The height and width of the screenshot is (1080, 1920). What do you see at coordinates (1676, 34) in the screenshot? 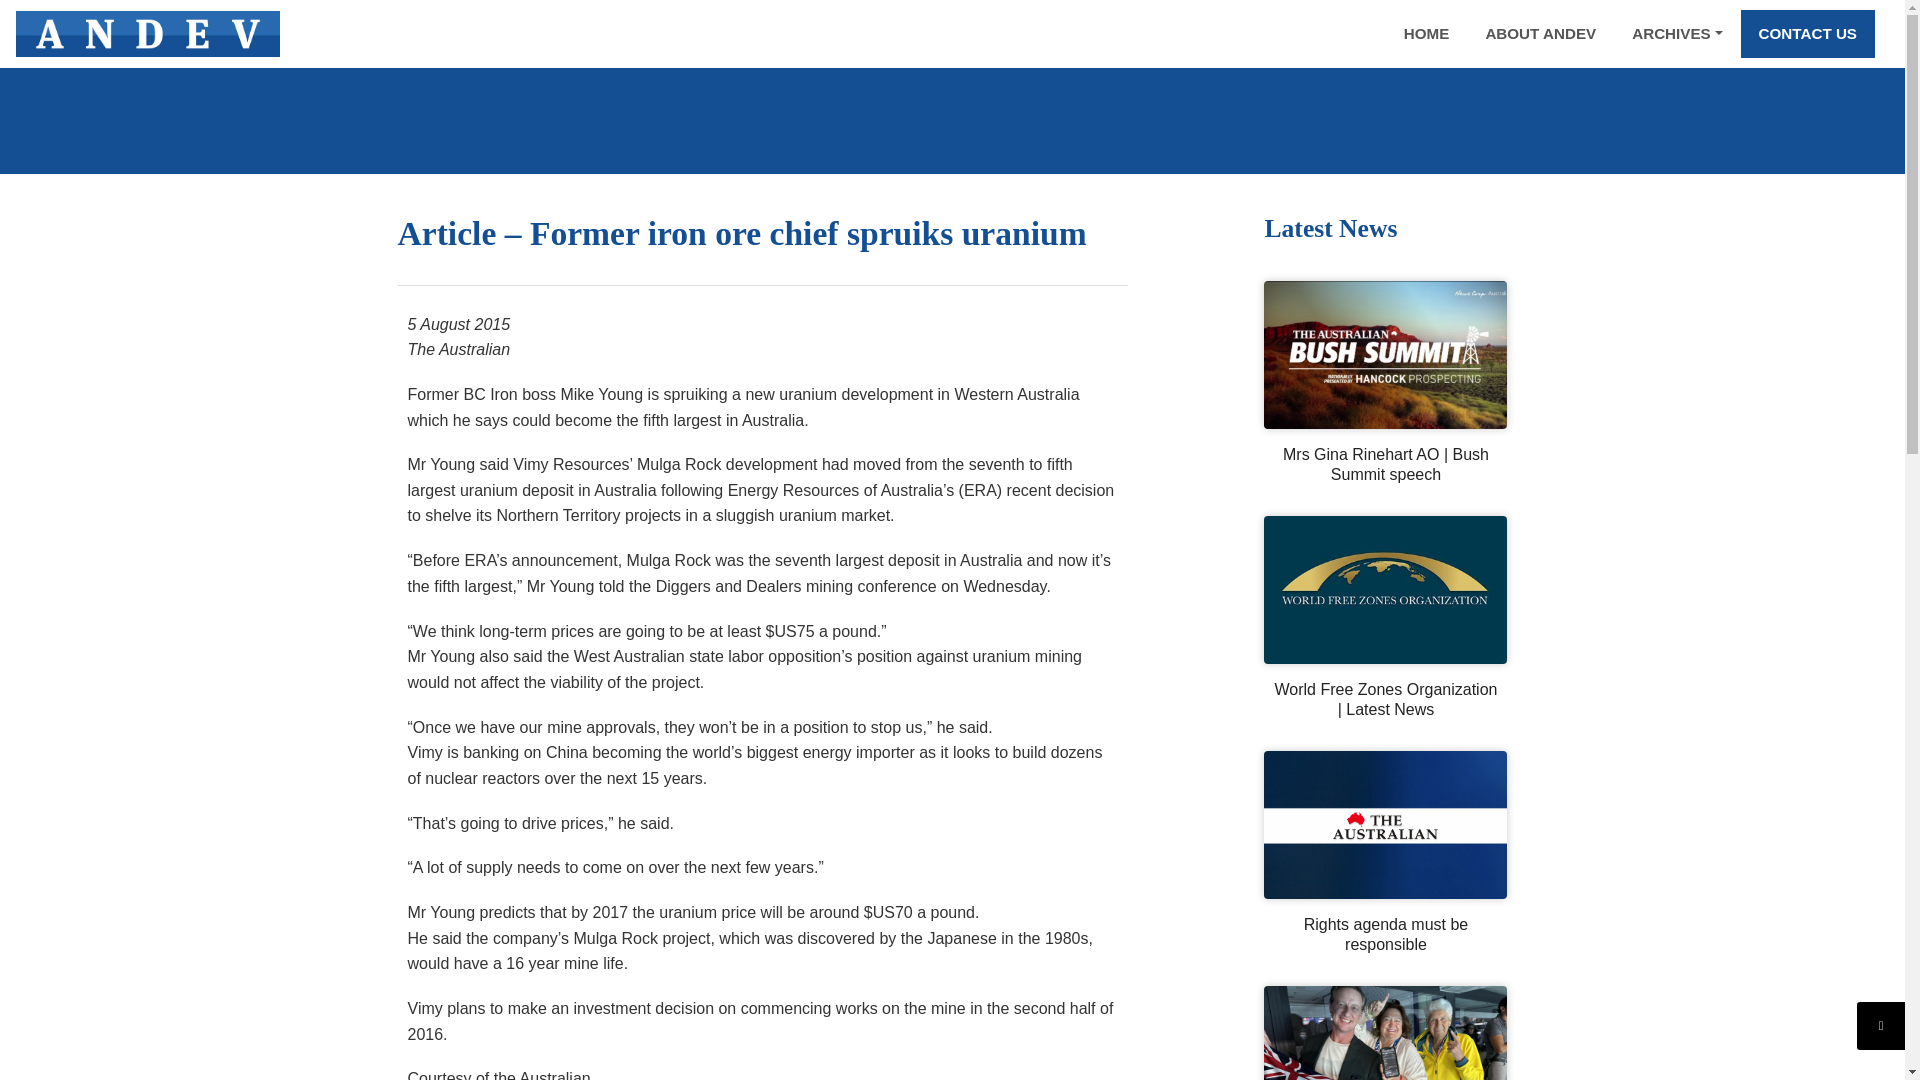
I see `Archives` at bounding box center [1676, 34].